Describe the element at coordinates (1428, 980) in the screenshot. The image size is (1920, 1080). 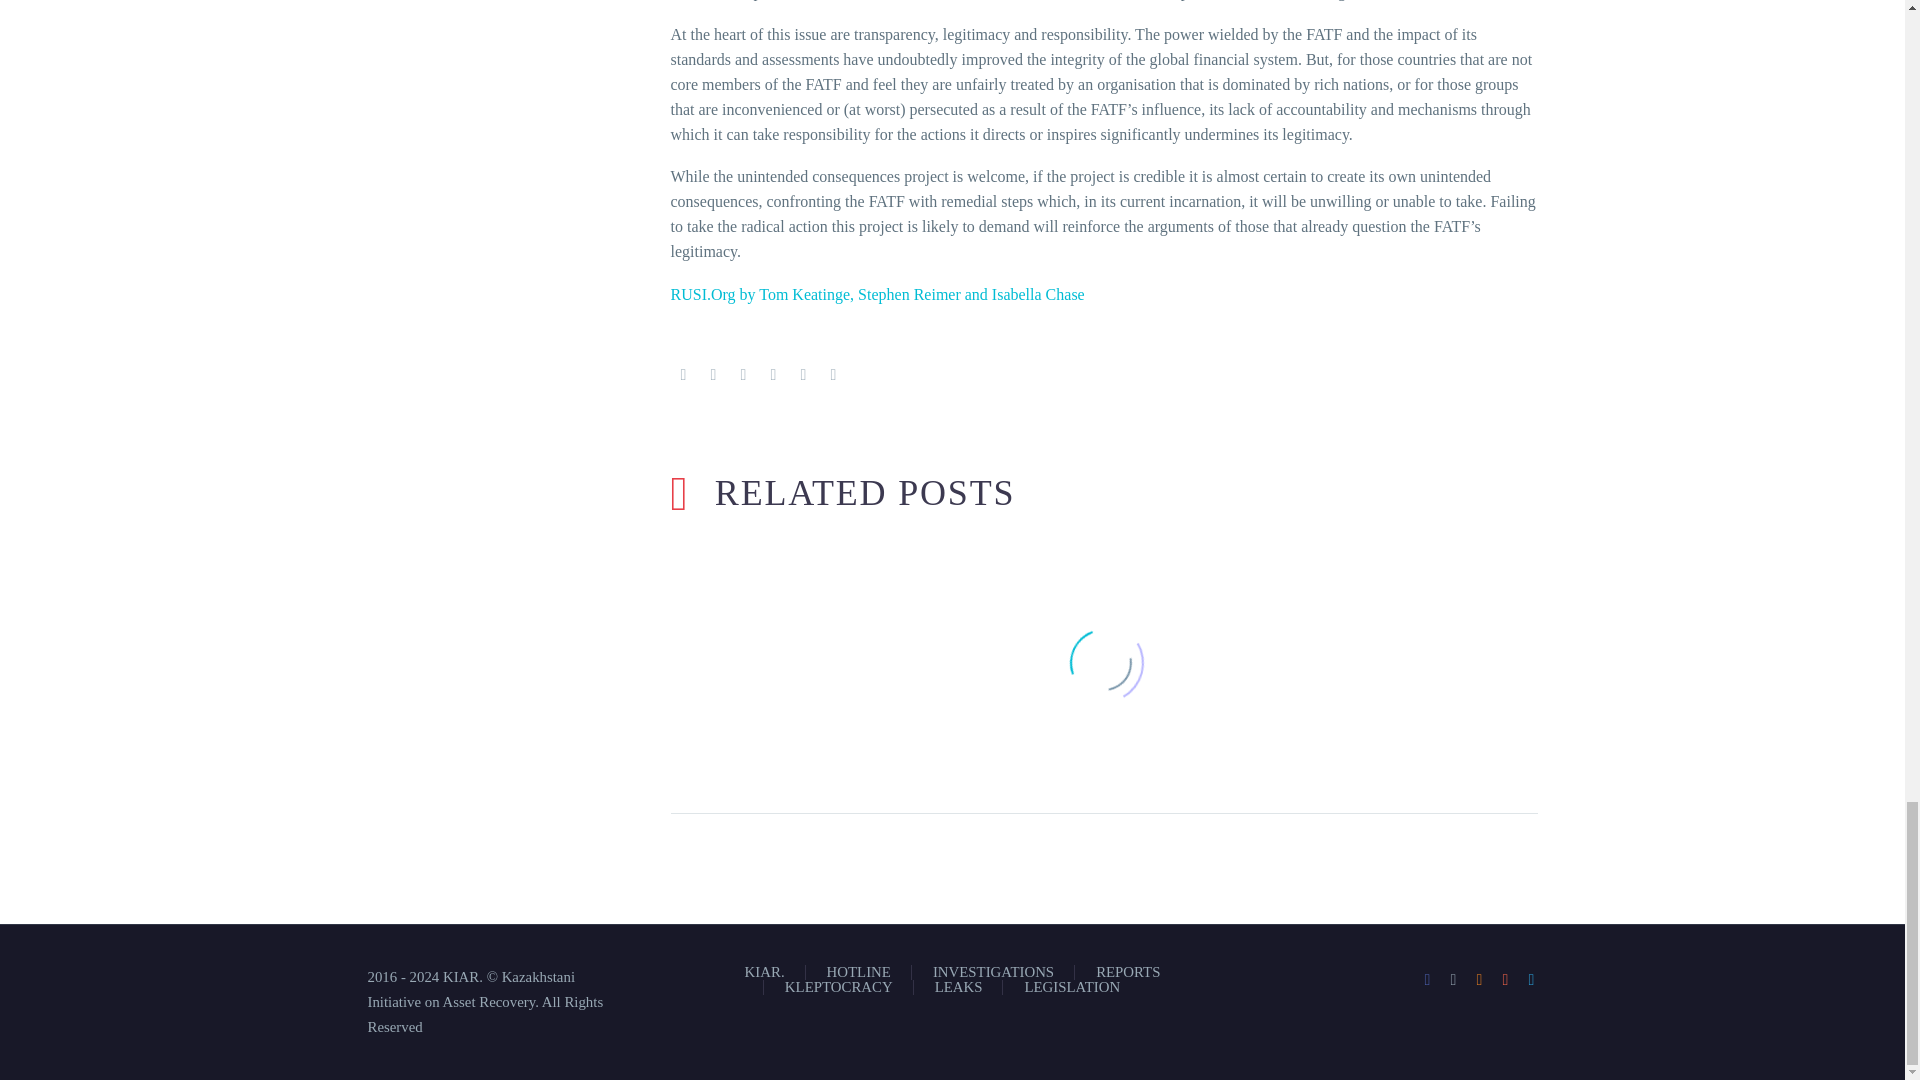
I see `Facebook` at that location.